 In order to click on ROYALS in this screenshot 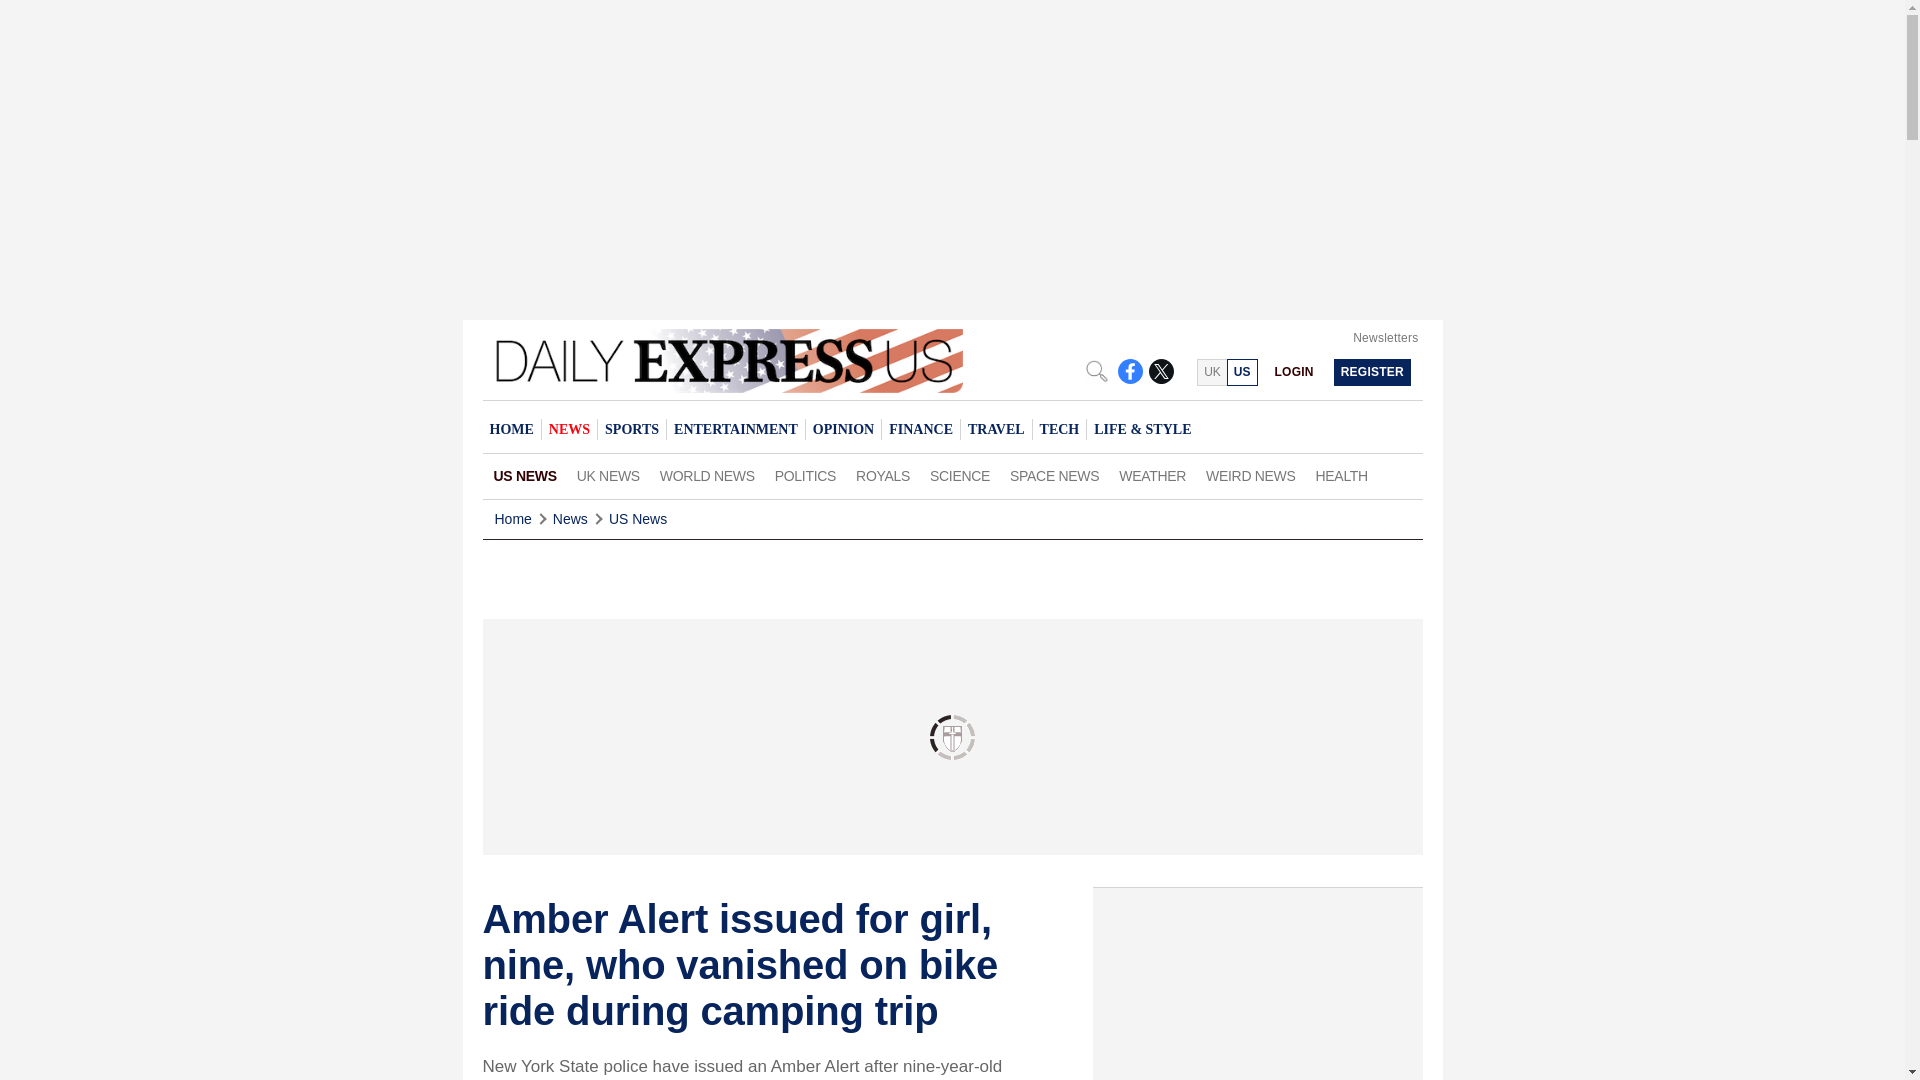, I will do `click(882, 476)`.